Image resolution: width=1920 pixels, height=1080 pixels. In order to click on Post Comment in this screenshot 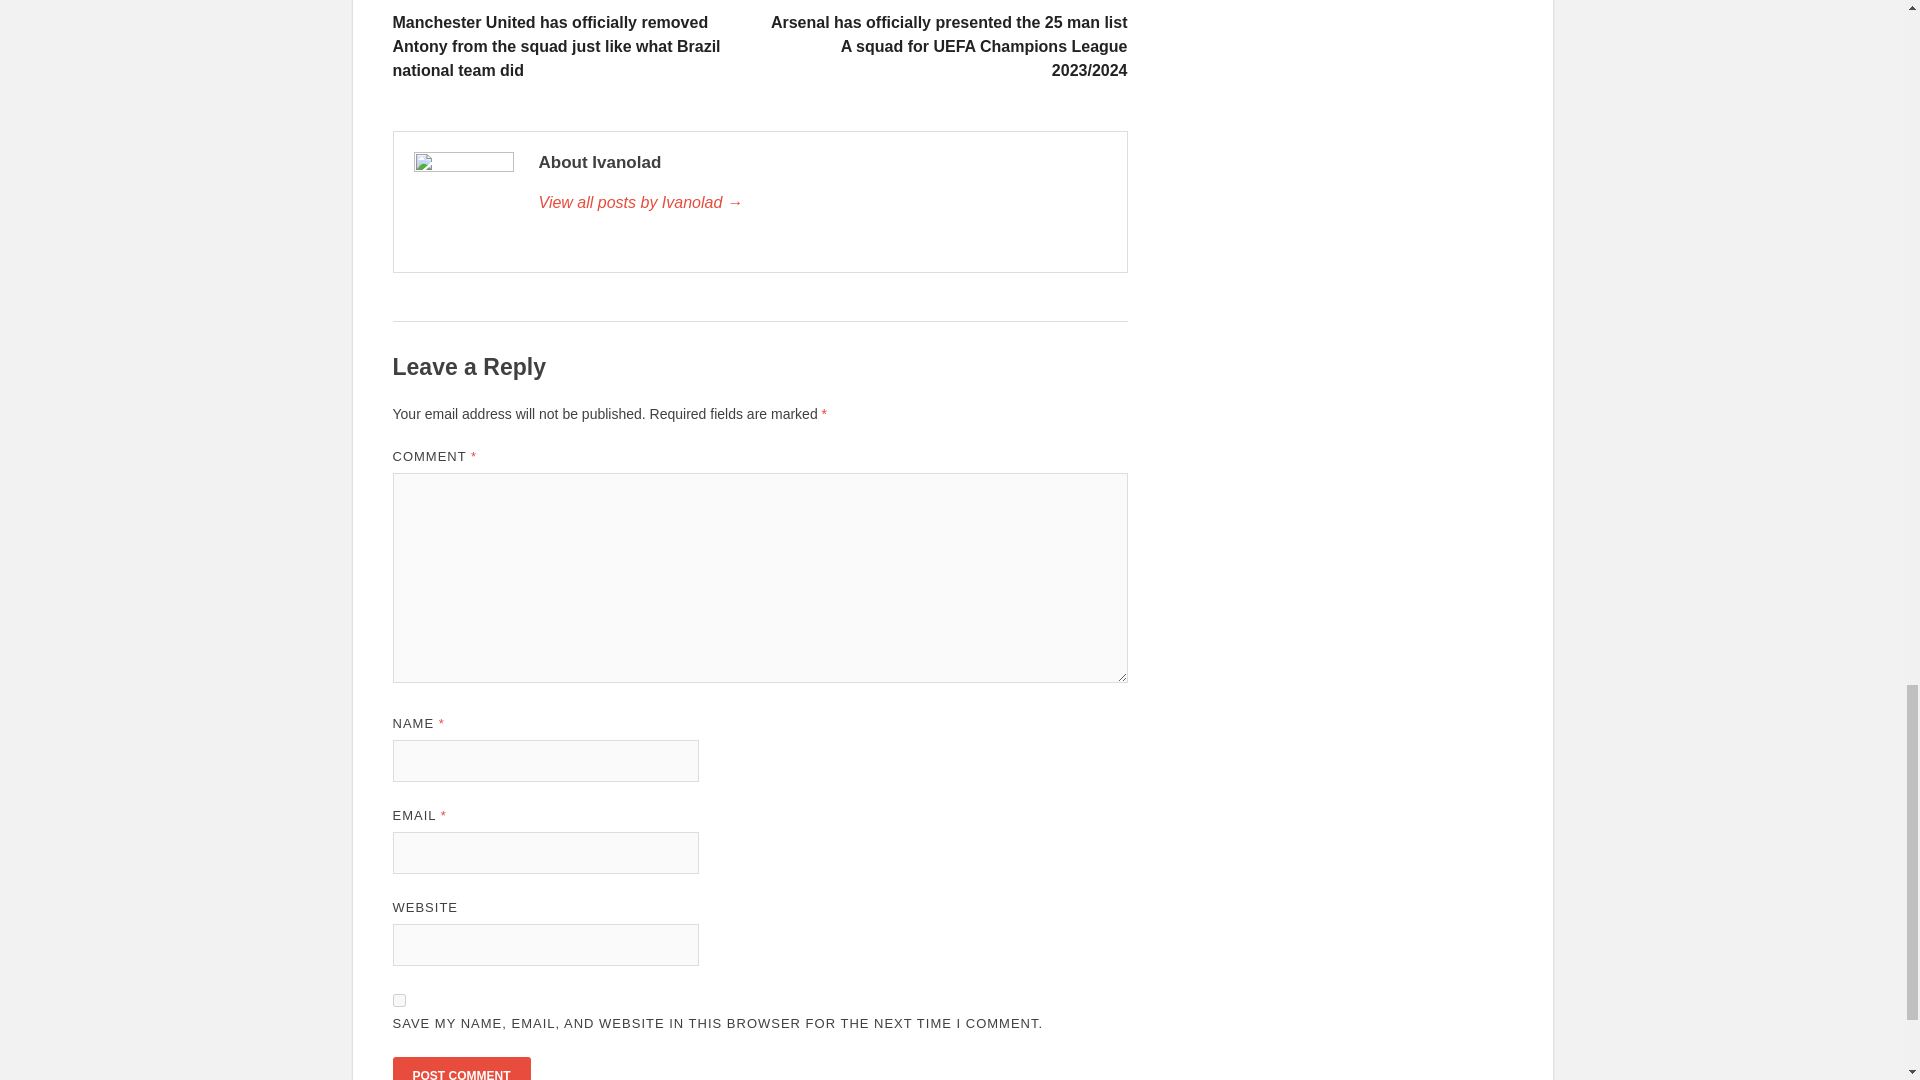, I will do `click(460, 1068)`.